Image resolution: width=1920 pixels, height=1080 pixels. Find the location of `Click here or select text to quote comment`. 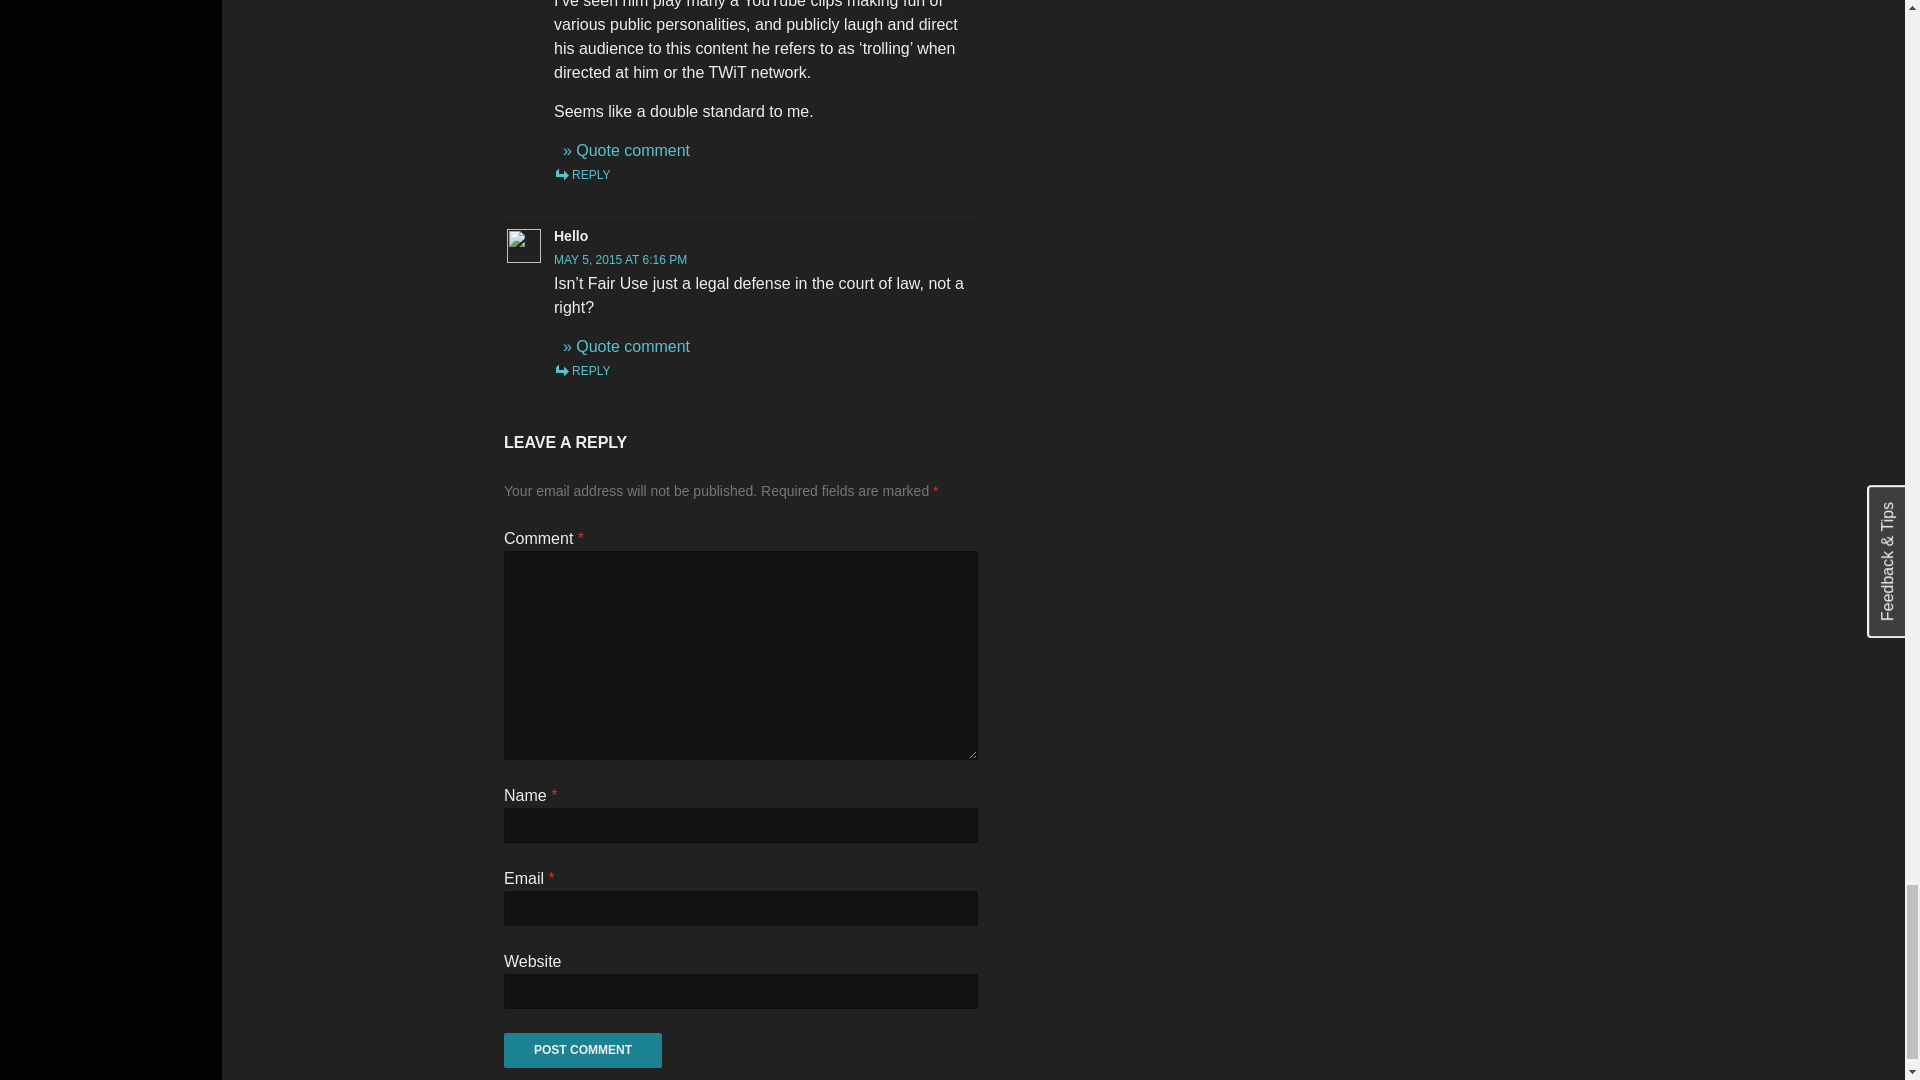

Click here or select text to quote comment is located at coordinates (626, 150).